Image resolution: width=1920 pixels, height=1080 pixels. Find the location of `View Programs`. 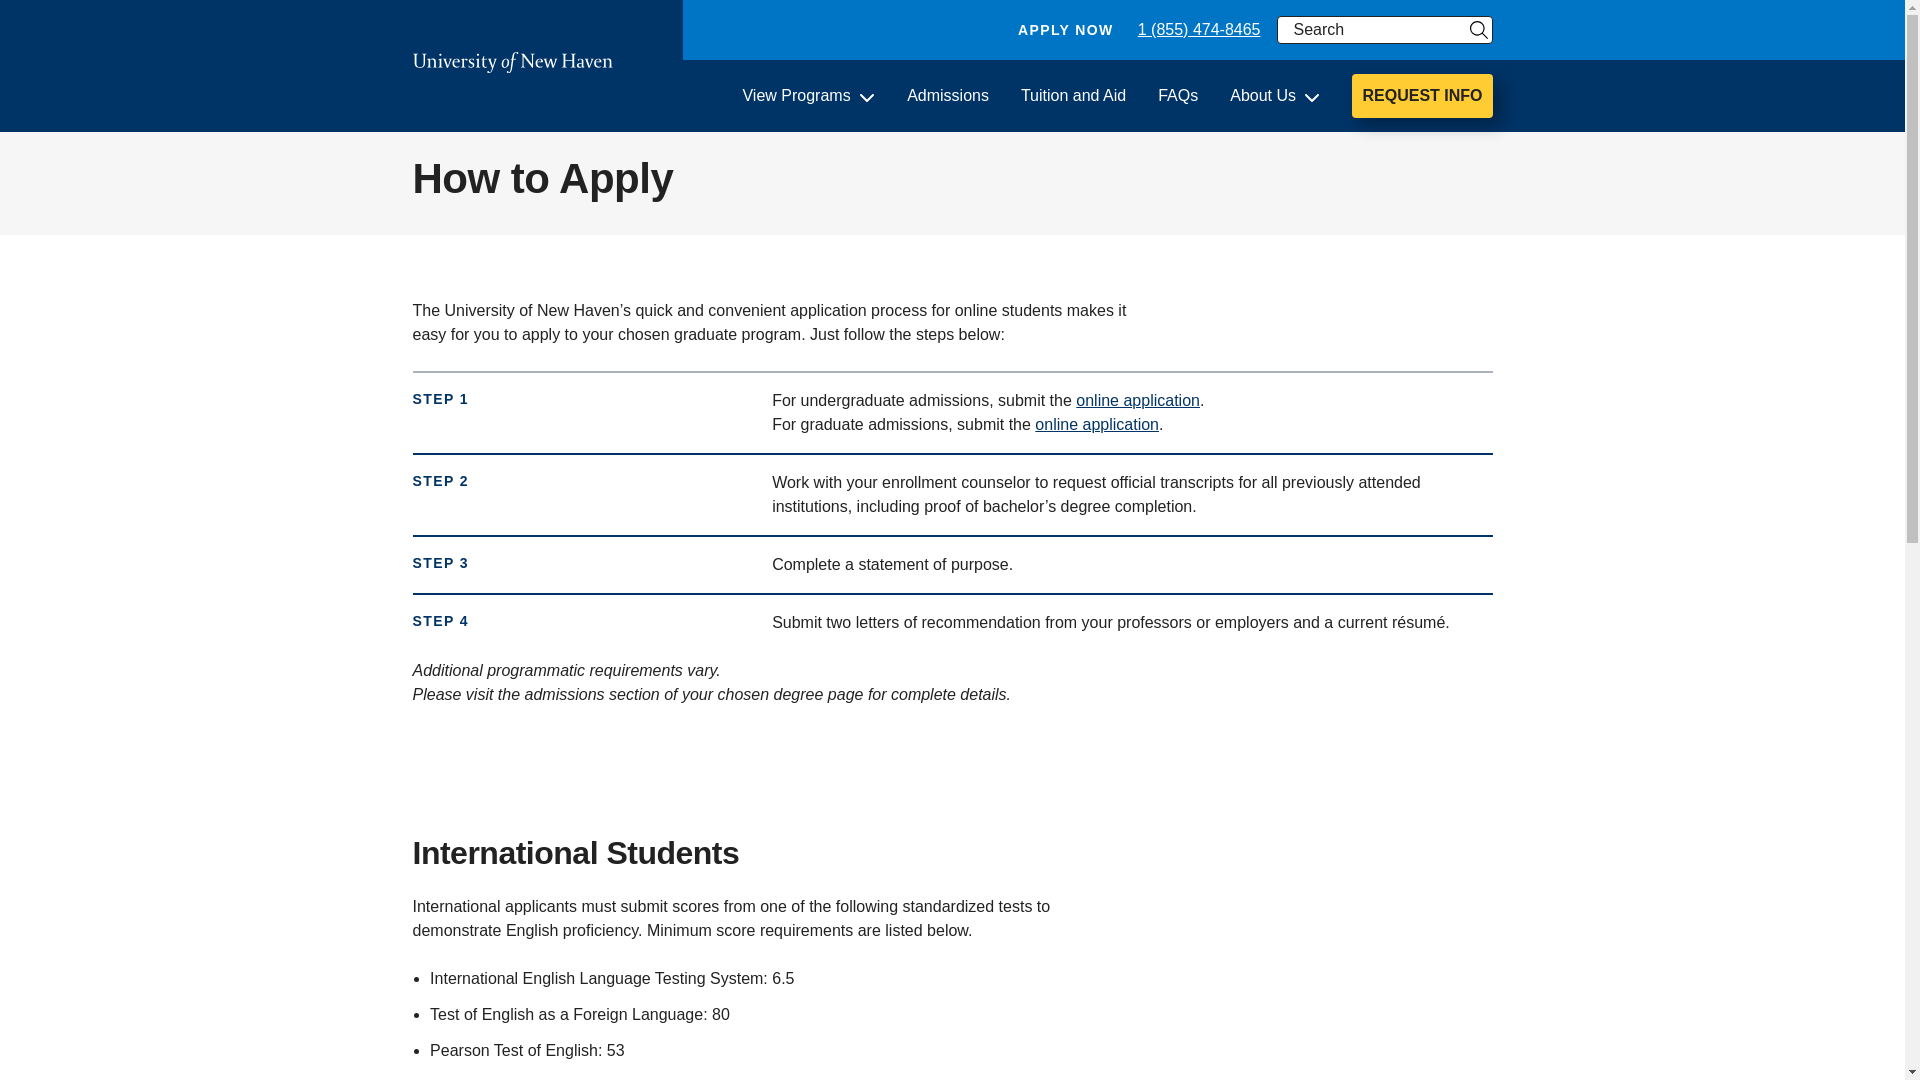

View Programs is located at coordinates (808, 96).